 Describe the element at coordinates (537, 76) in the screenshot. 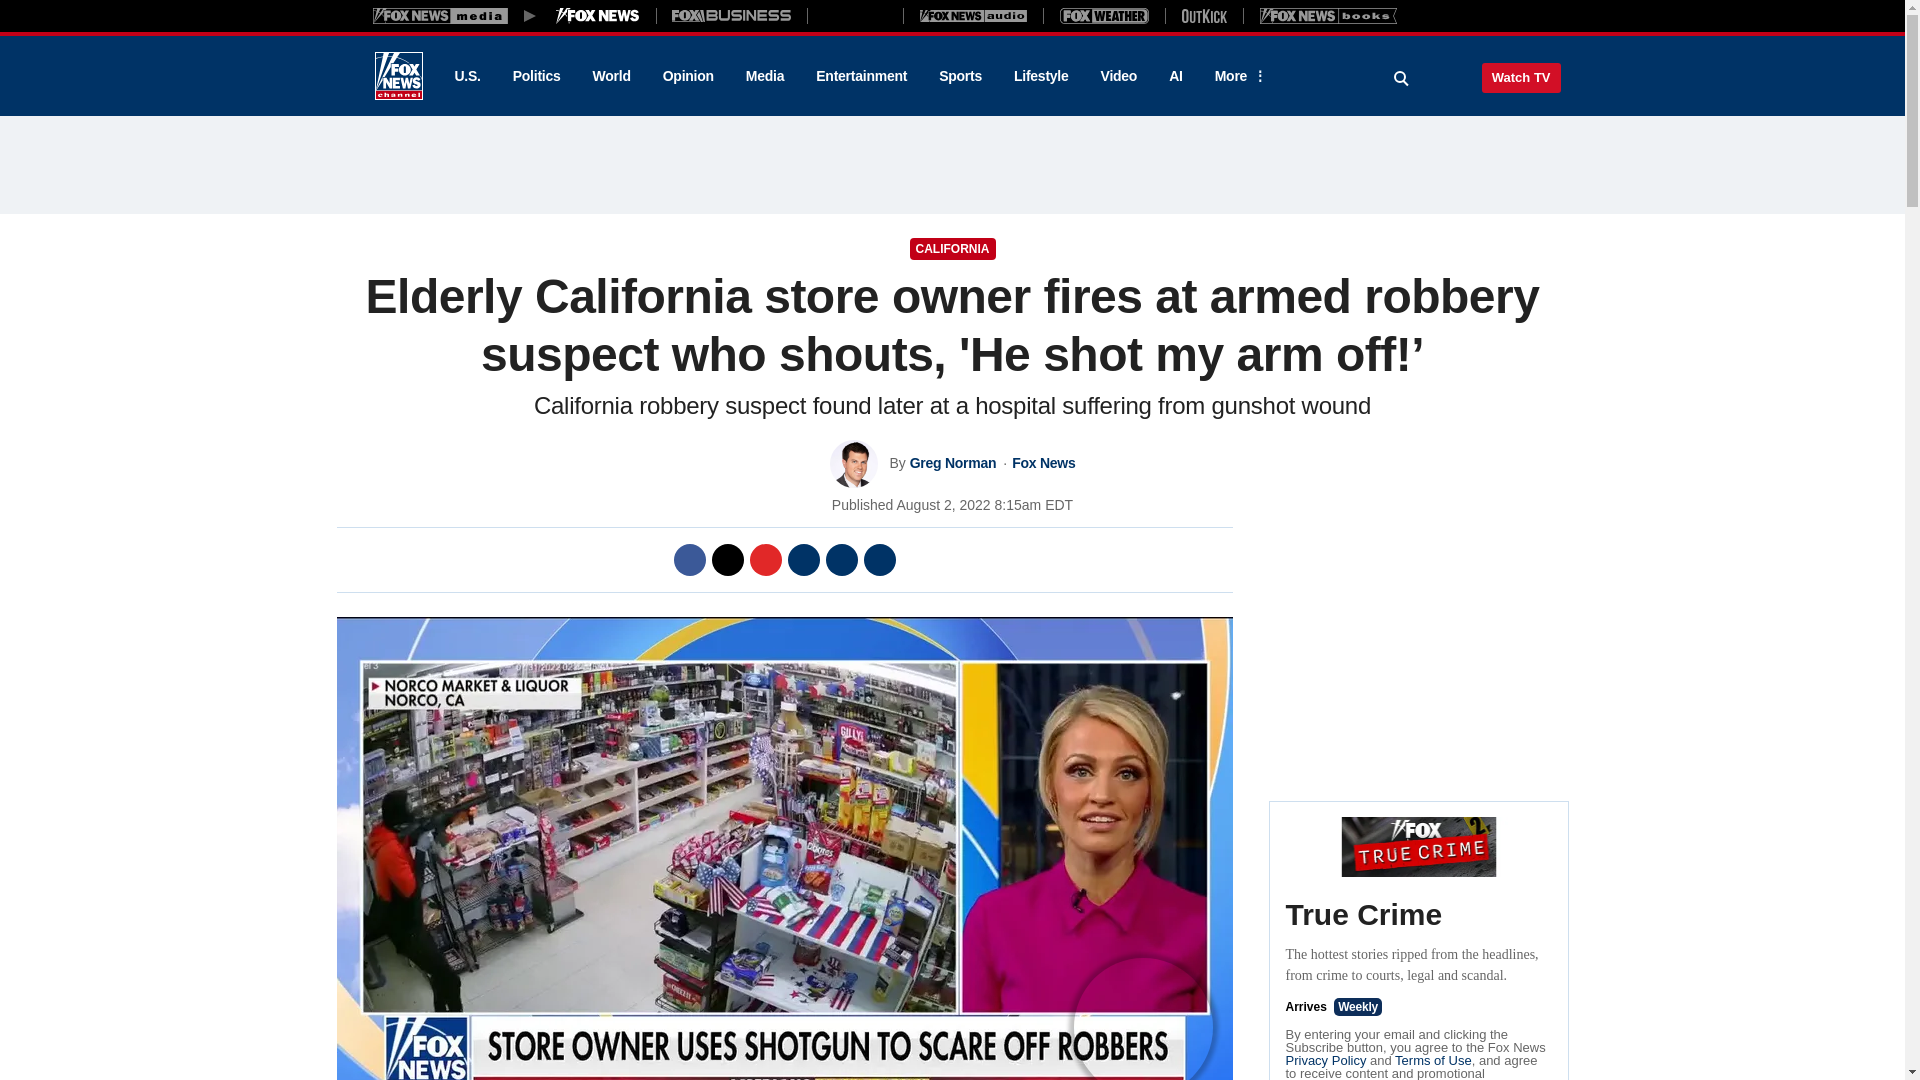

I see `Politics` at that location.